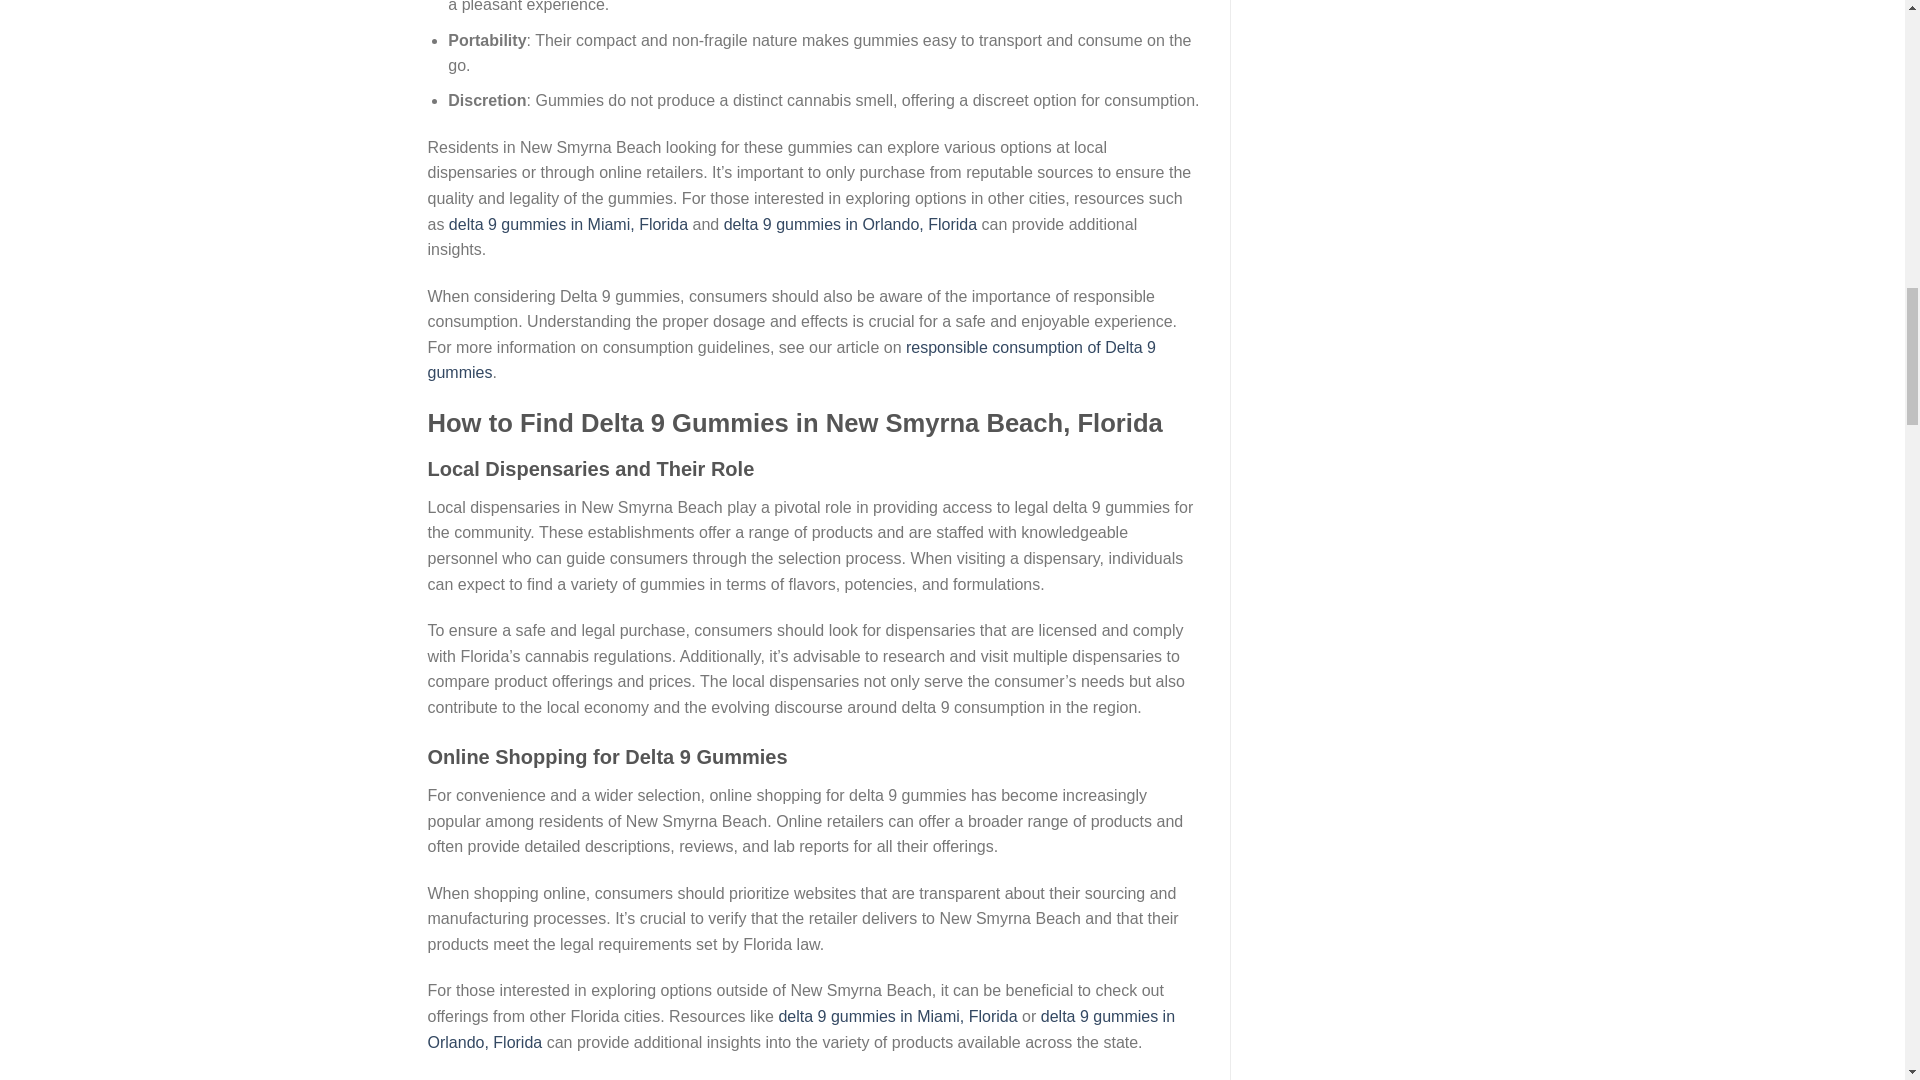 The height and width of the screenshot is (1080, 1920). What do you see at coordinates (850, 224) in the screenshot?
I see `delta 9 gummies in Orlando, Florida` at bounding box center [850, 224].